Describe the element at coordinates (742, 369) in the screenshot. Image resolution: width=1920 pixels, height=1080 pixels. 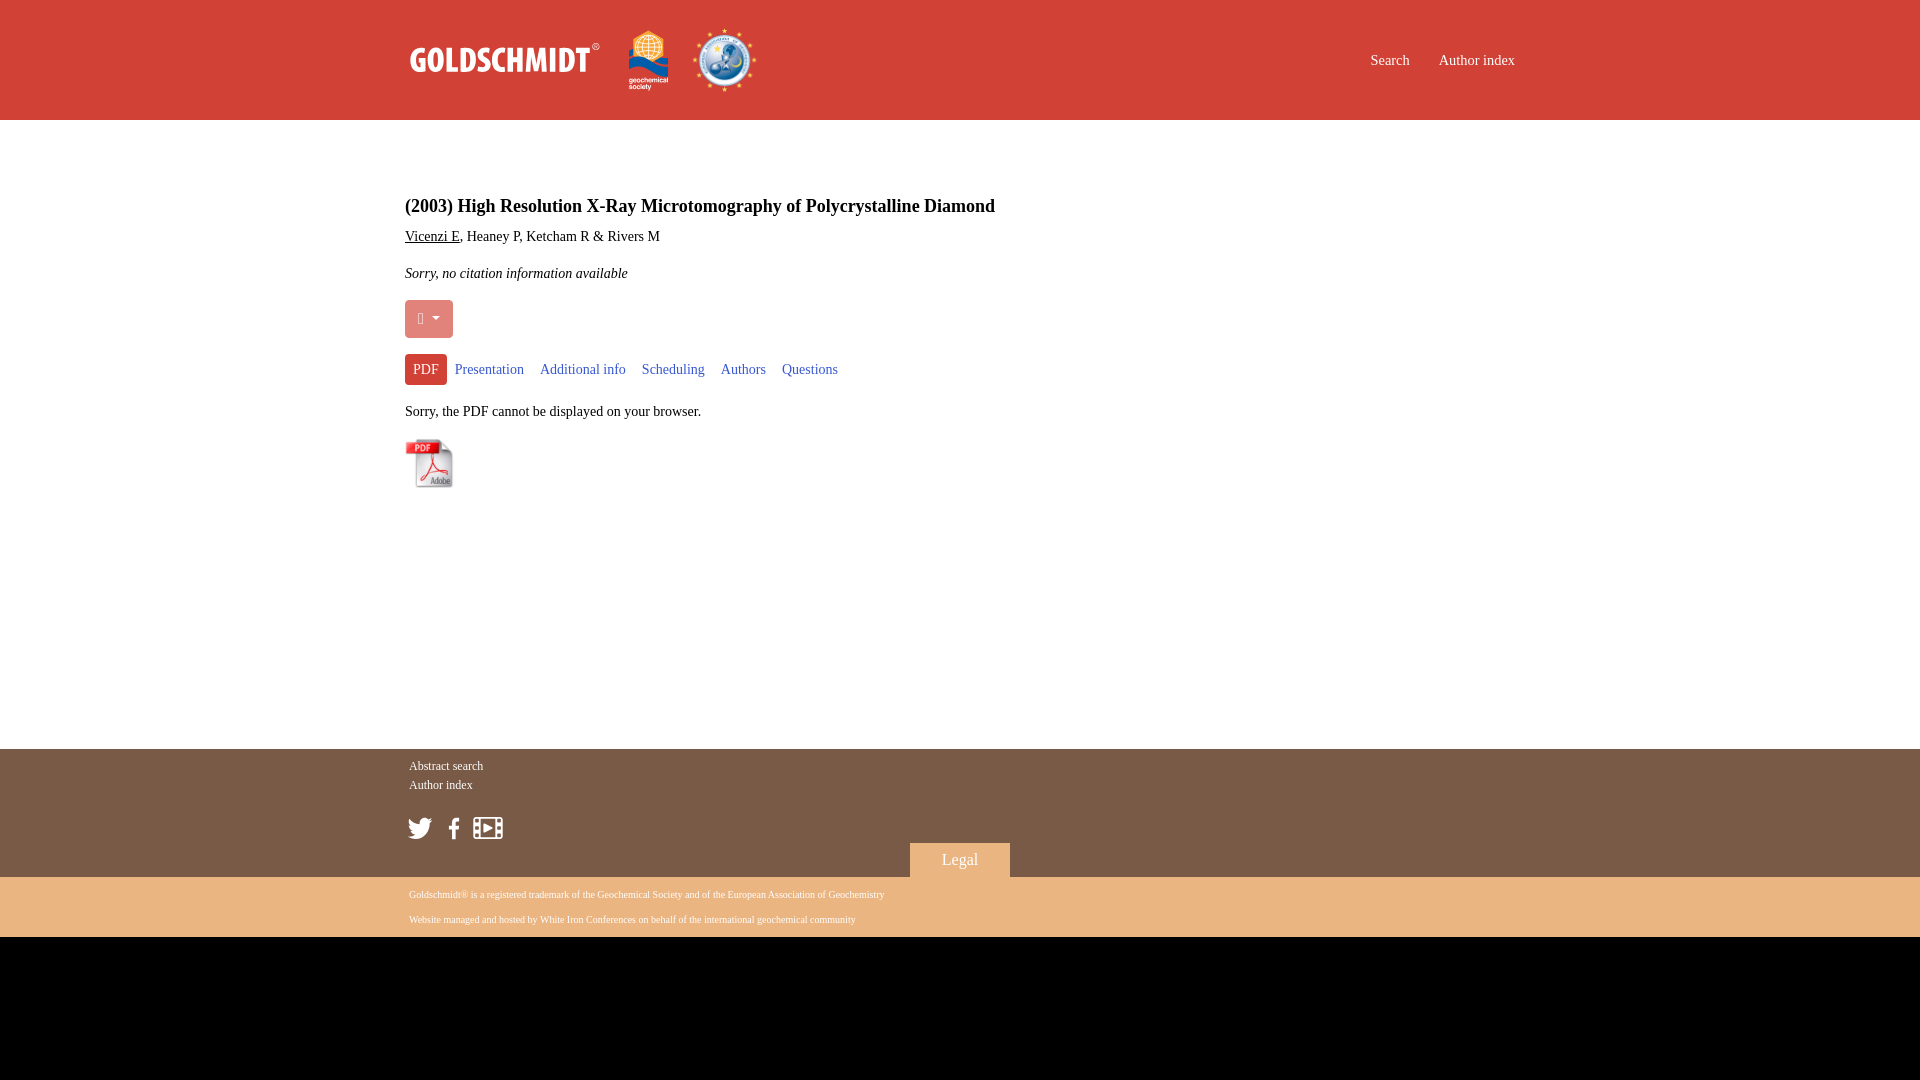
I see `Authors` at that location.